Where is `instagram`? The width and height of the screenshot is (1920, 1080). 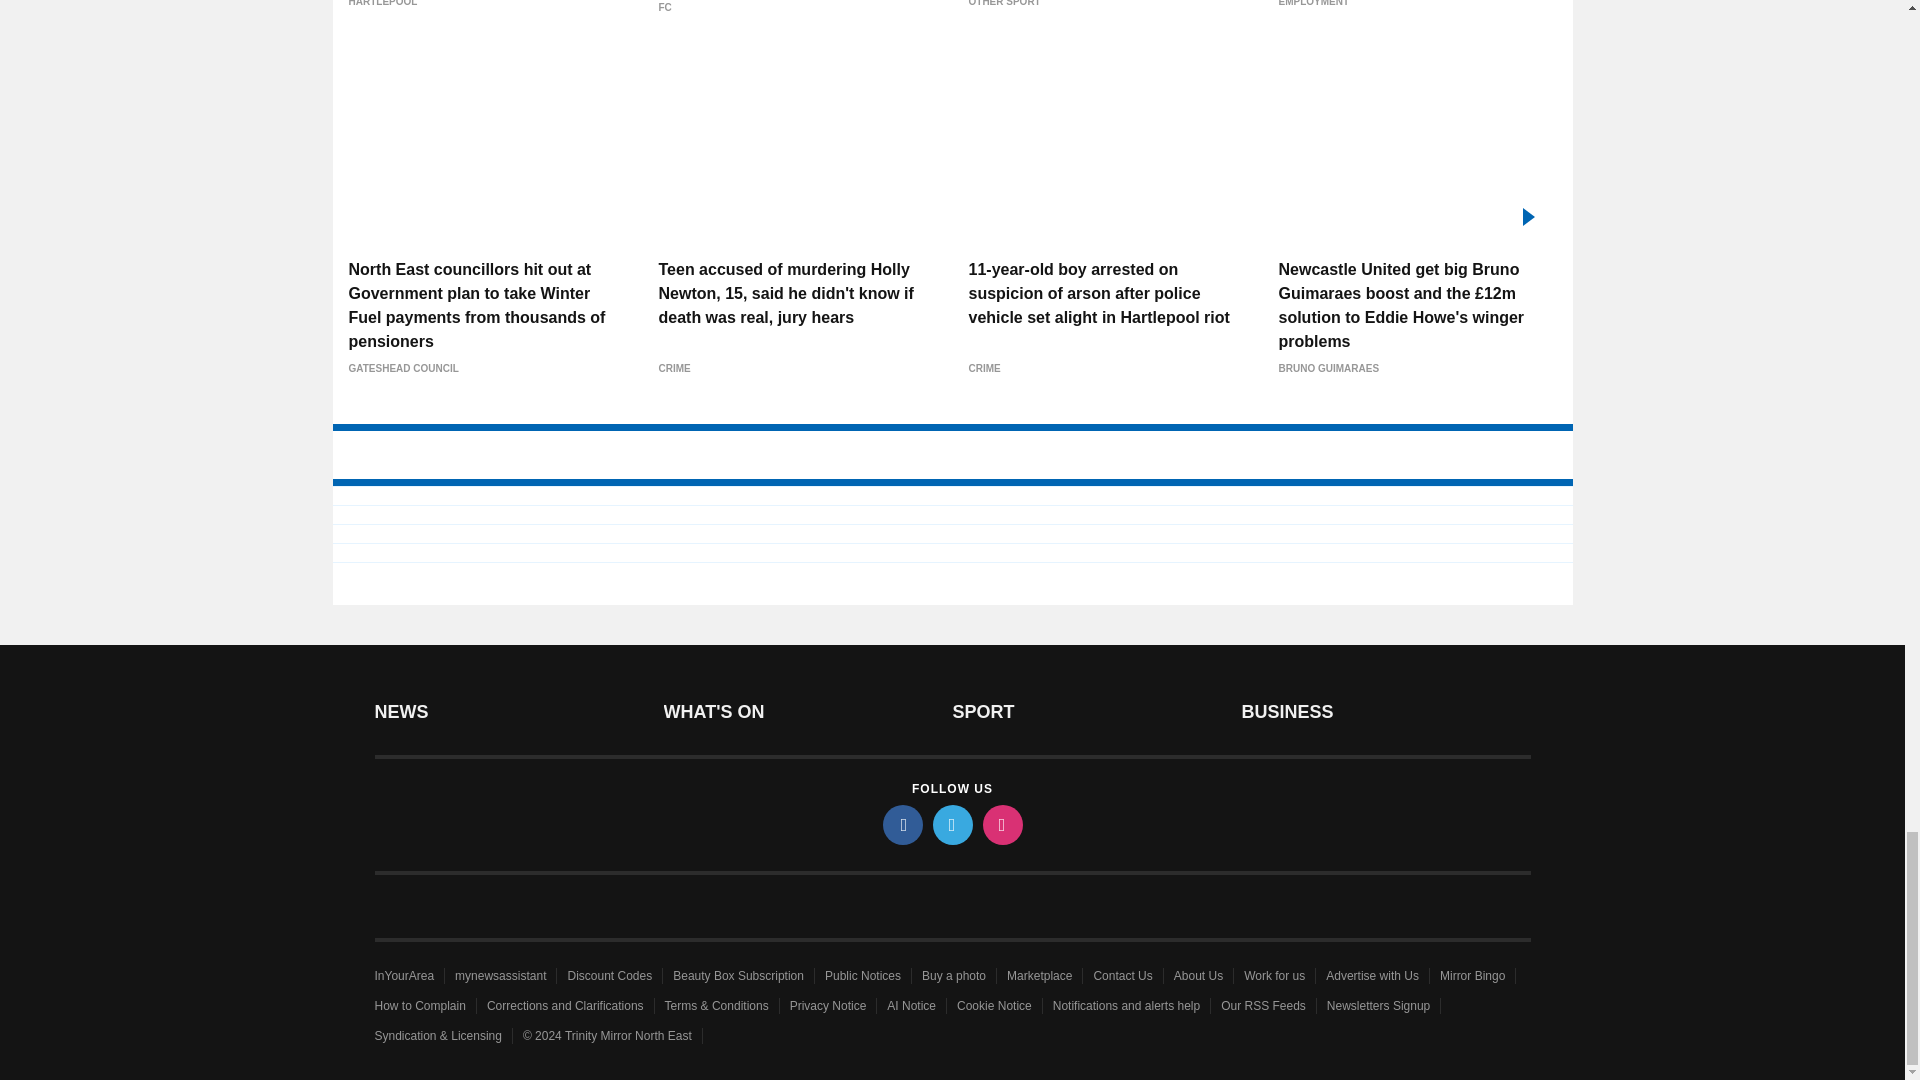 instagram is located at coordinates (1001, 824).